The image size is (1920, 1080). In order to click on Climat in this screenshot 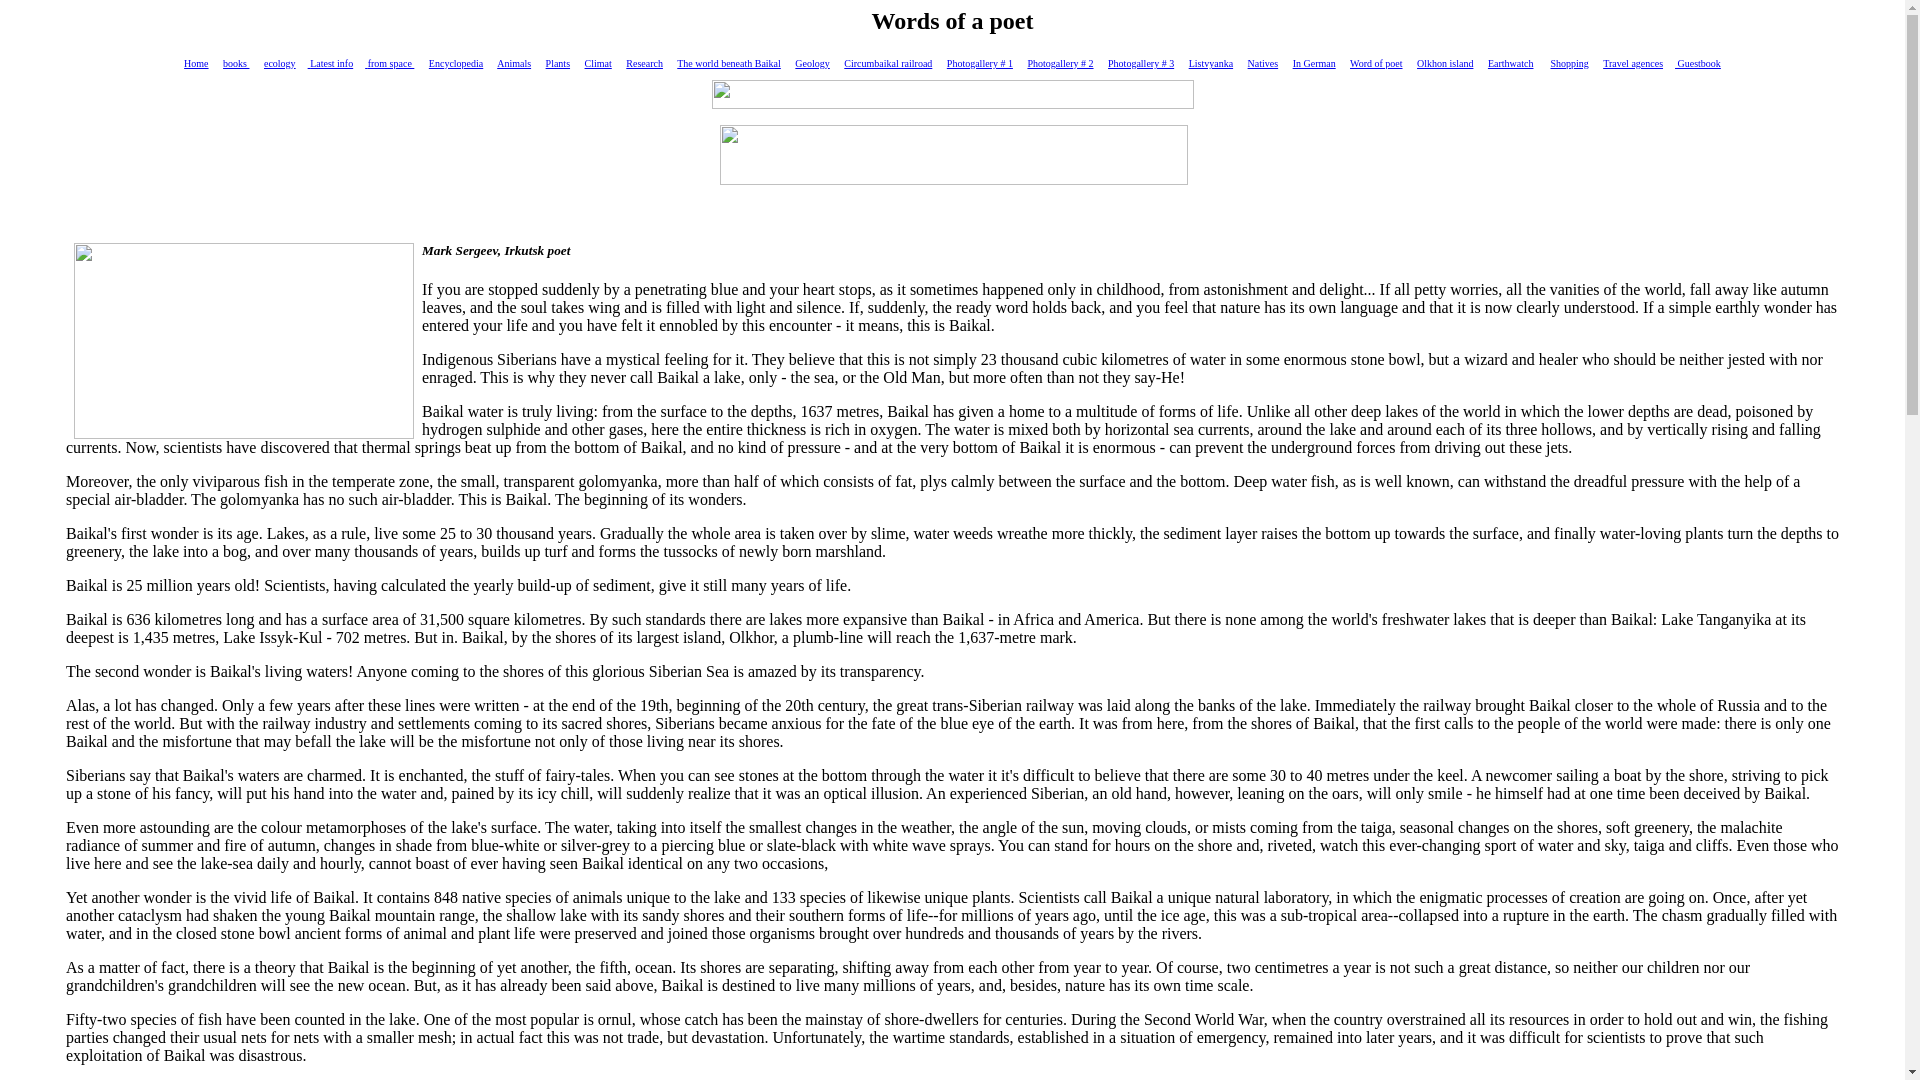, I will do `click(598, 64)`.